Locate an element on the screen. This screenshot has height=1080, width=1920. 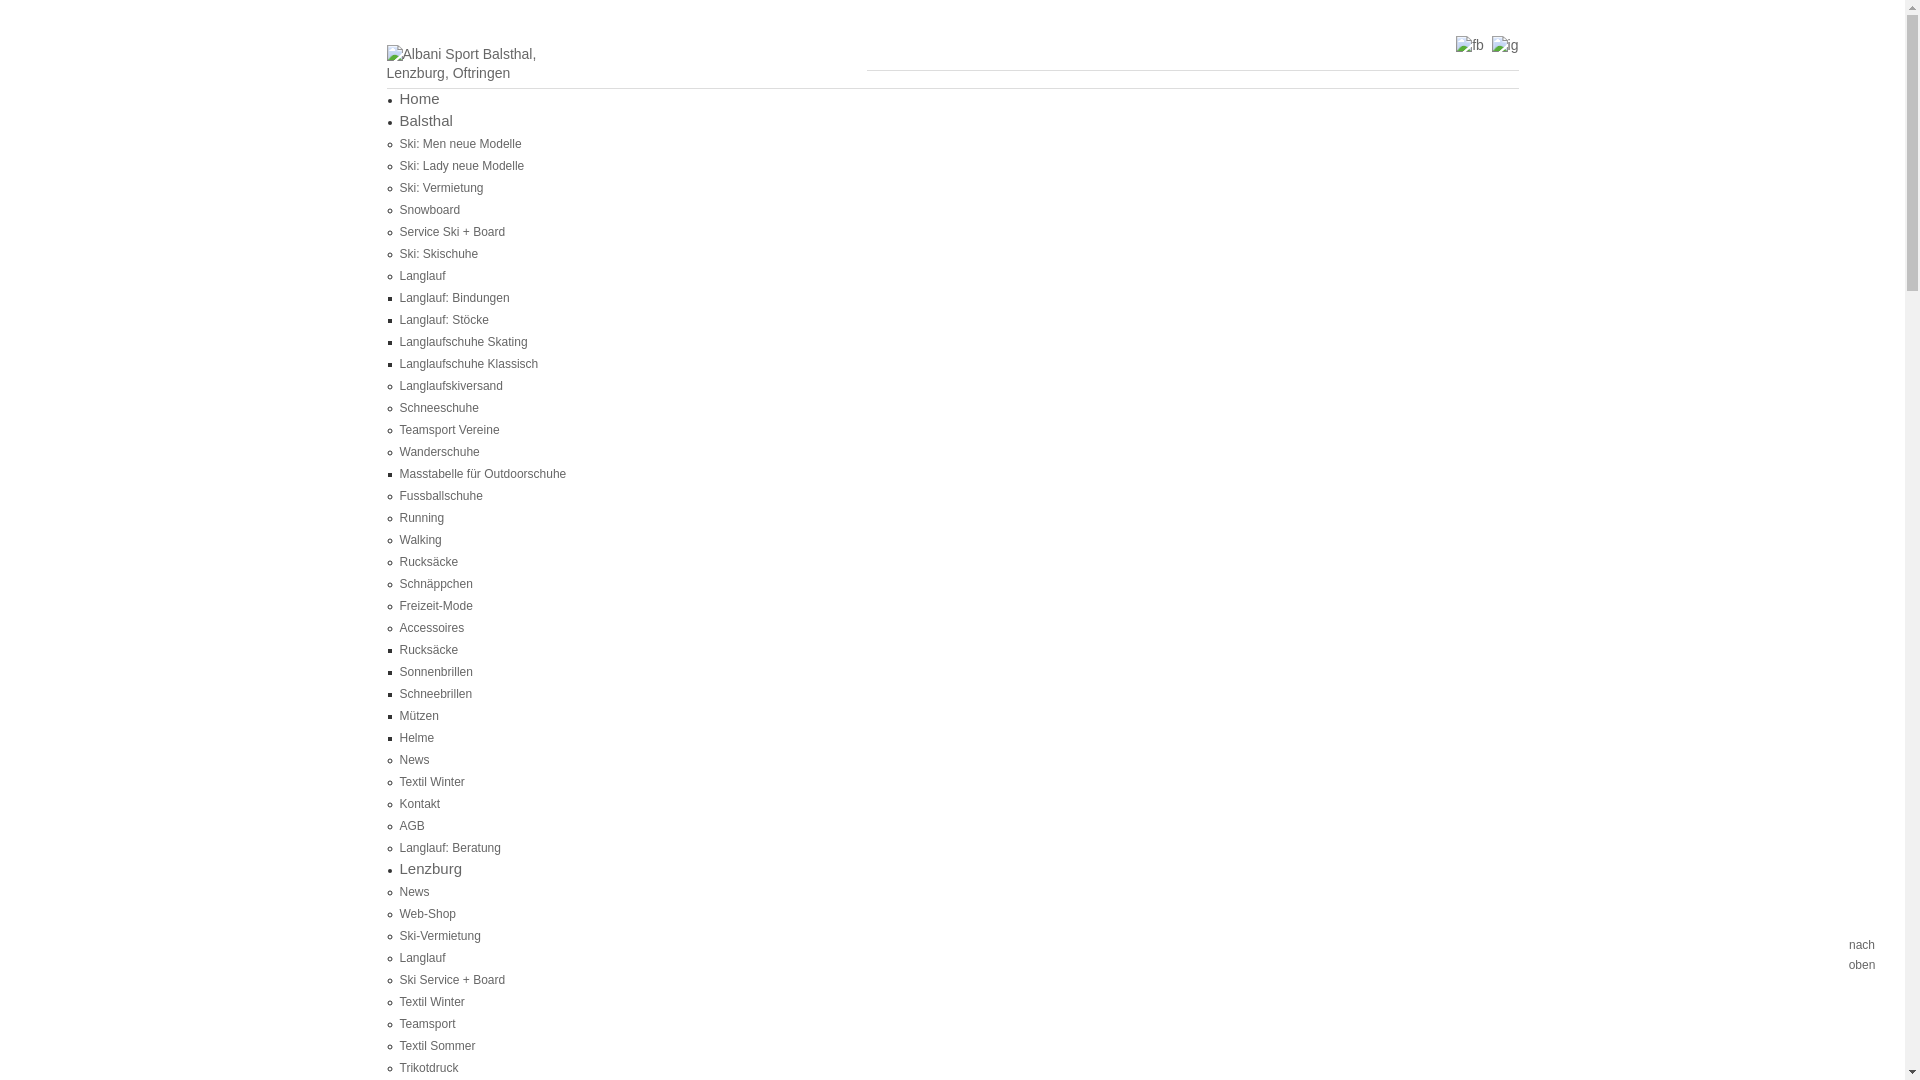
Langlaufskiversand is located at coordinates (452, 386).